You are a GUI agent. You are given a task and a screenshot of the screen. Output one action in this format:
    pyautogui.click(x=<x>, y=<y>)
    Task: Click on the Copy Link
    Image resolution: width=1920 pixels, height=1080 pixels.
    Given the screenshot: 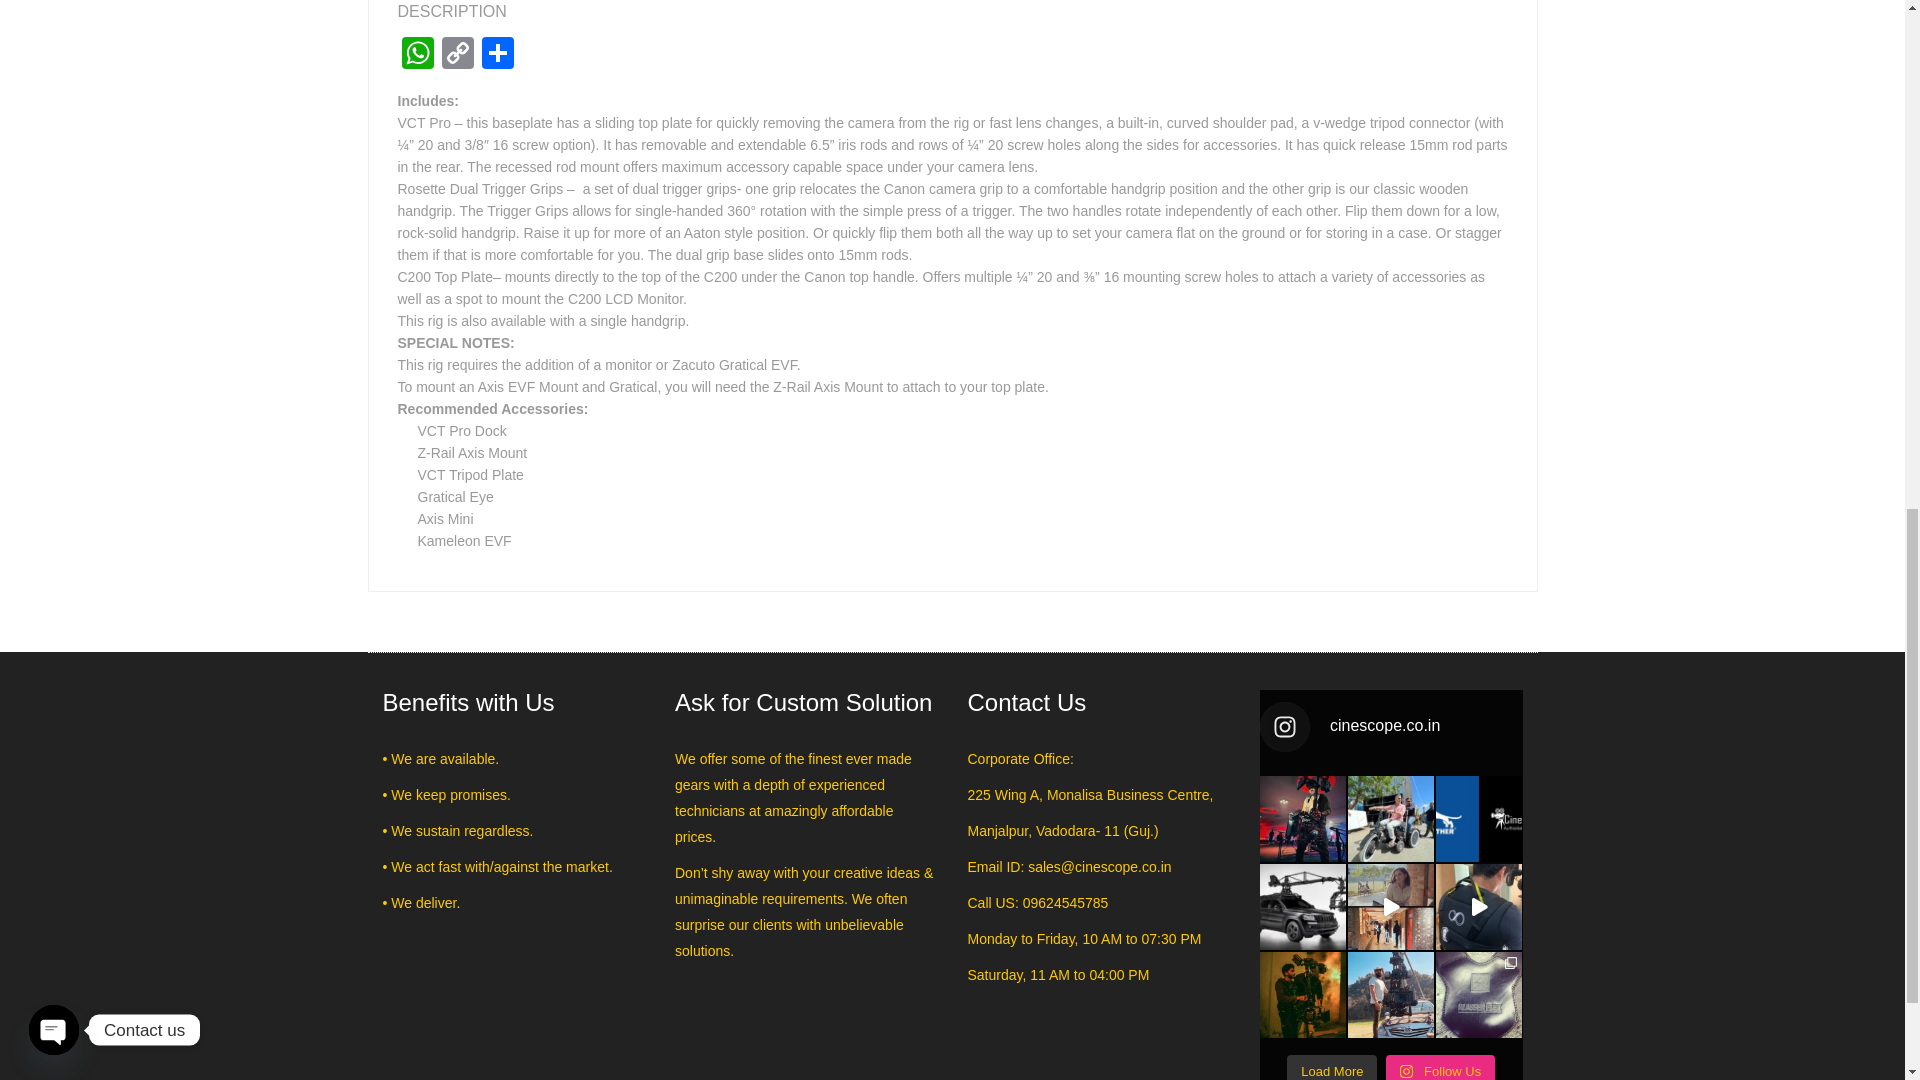 What is the action you would take?
    pyautogui.click(x=458, y=55)
    